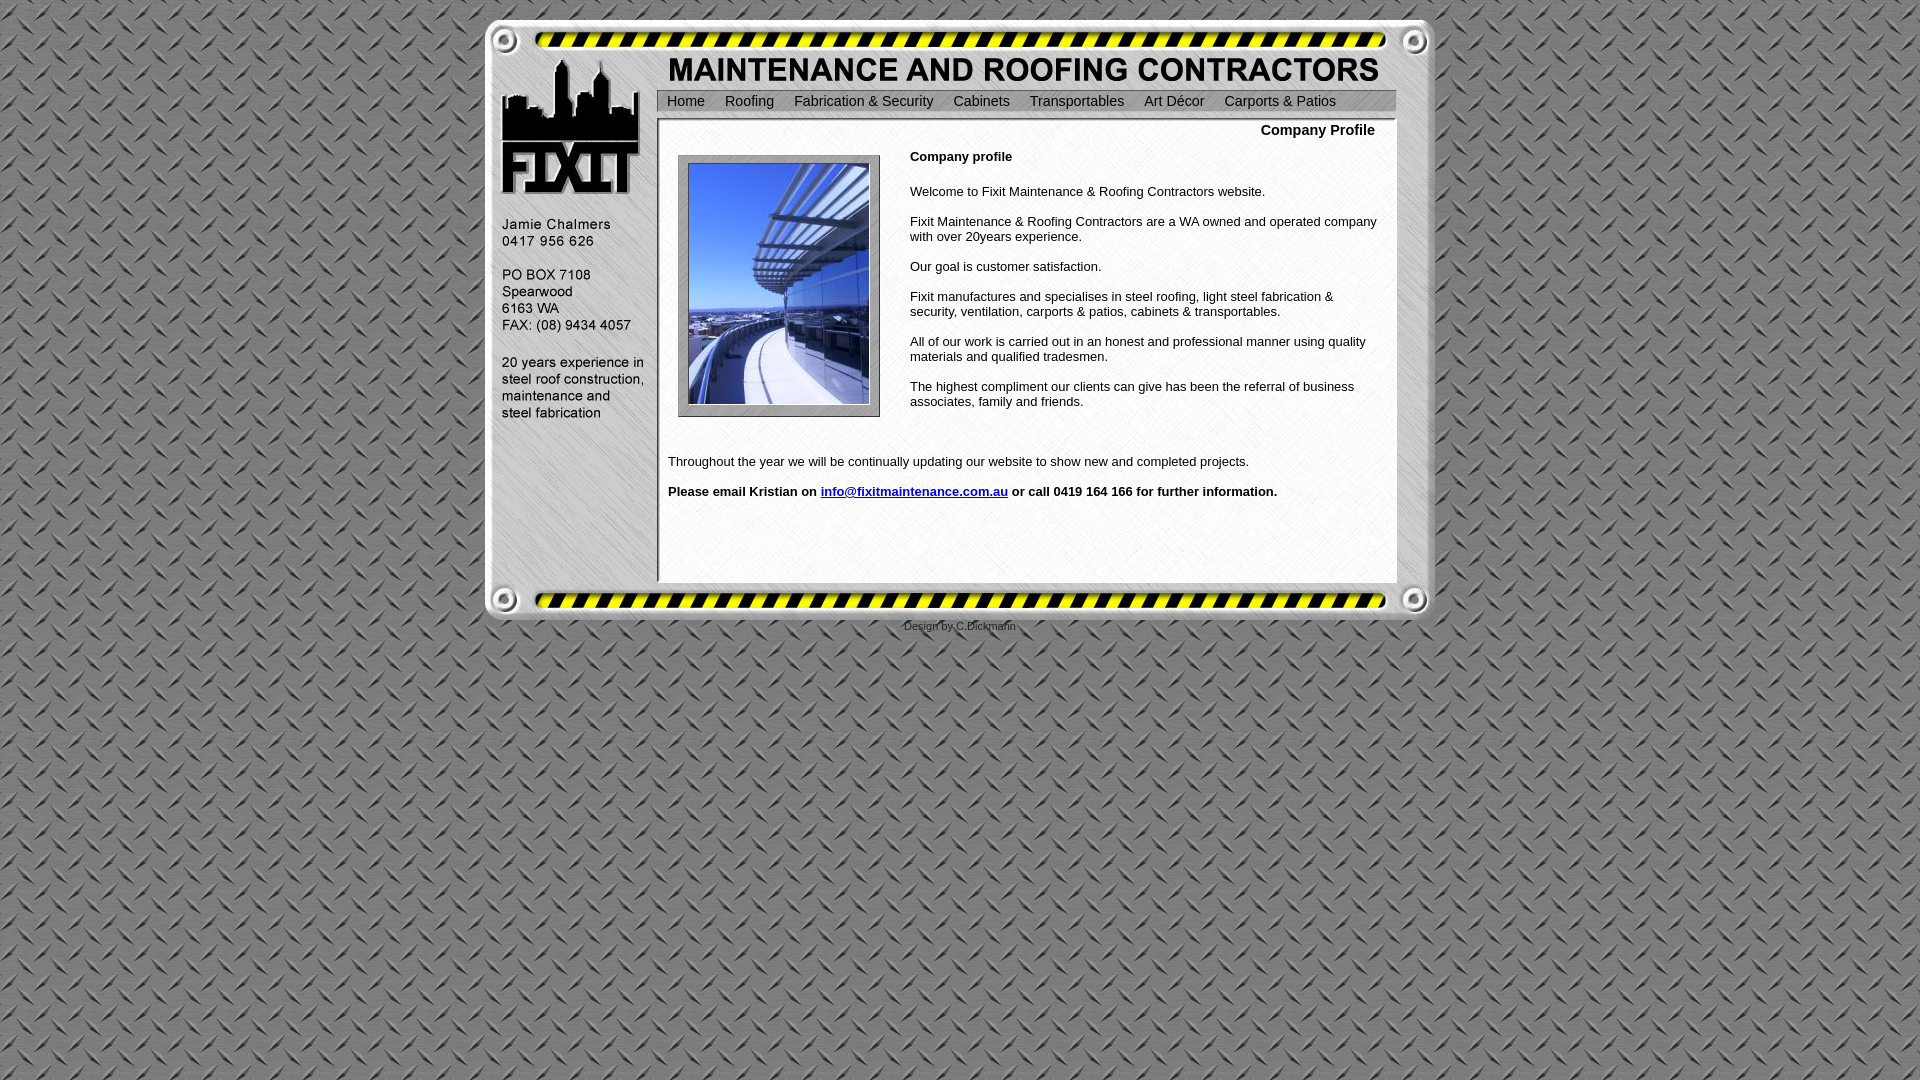 This screenshot has height=1080, width=1920. I want to click on Design by C.Dickmann, so click(960, 626).